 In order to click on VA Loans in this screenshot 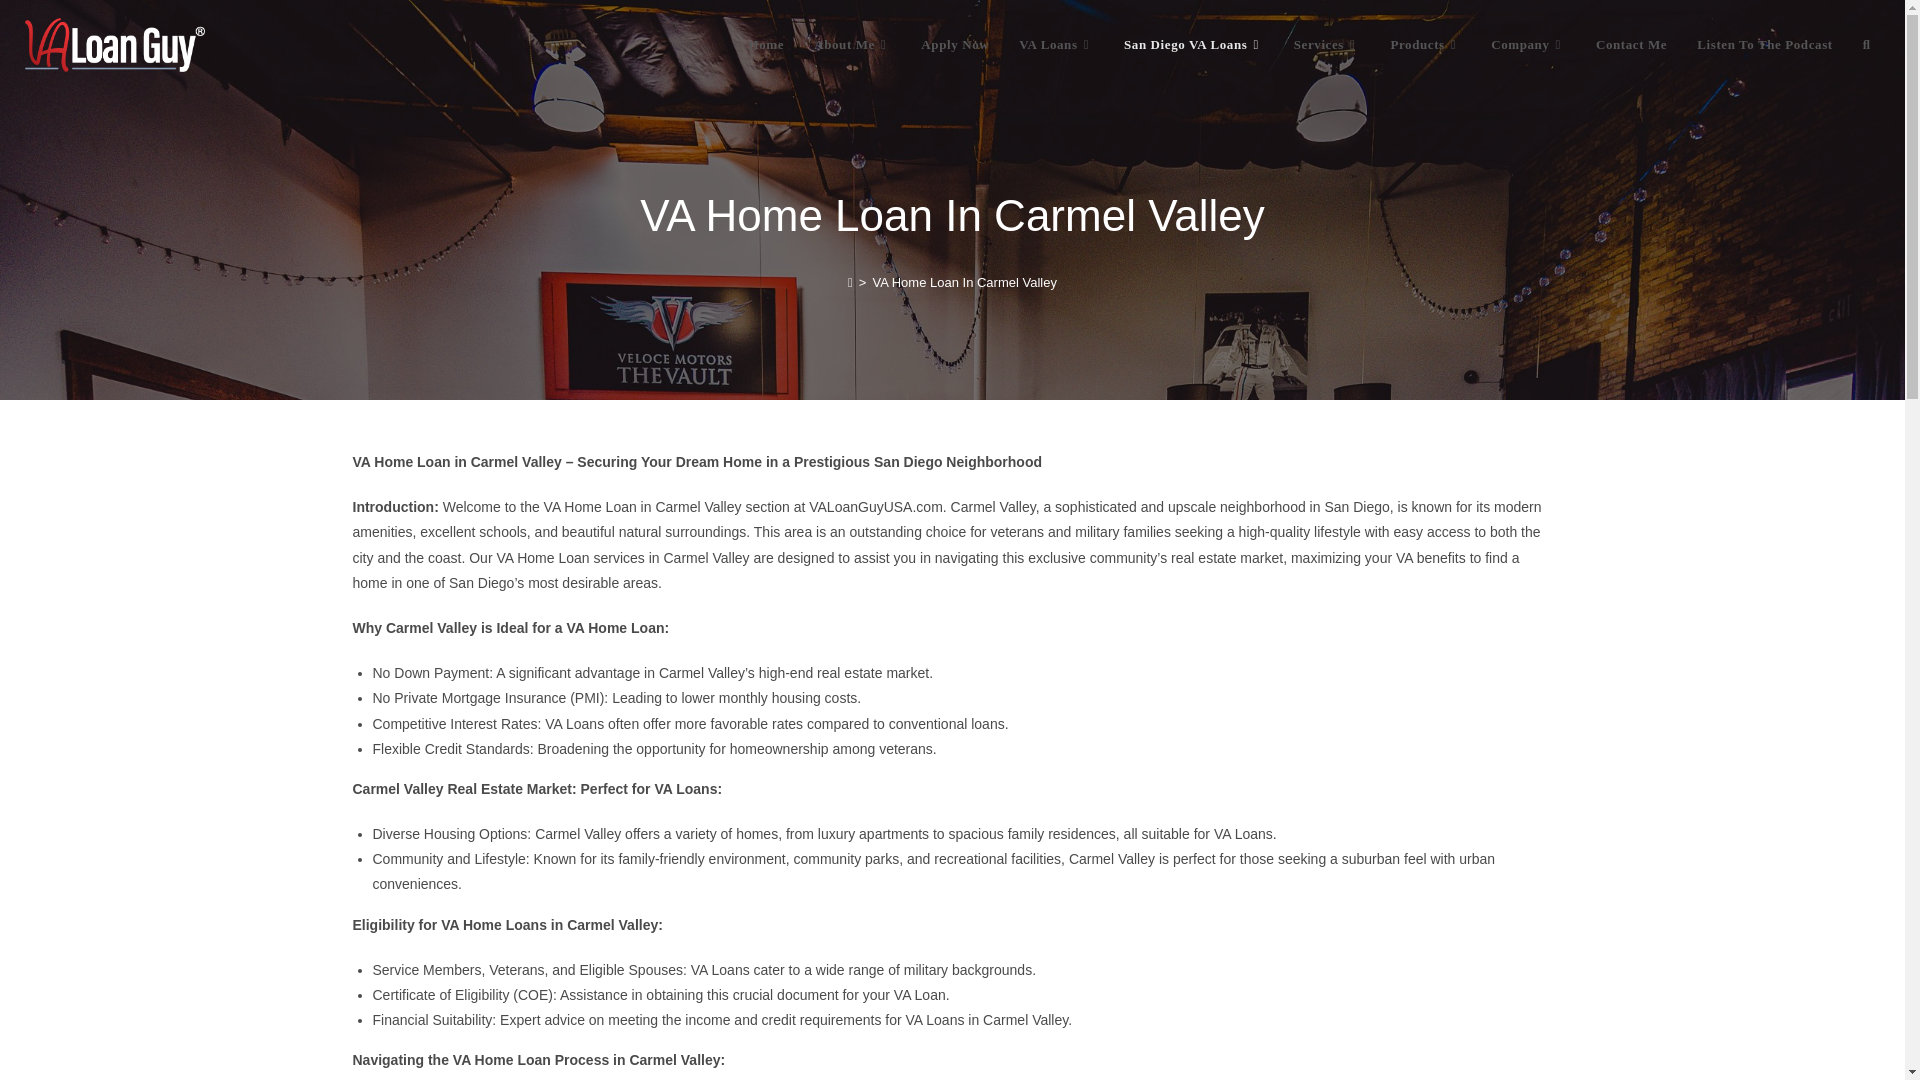, I will do `click(1056, 44)`.